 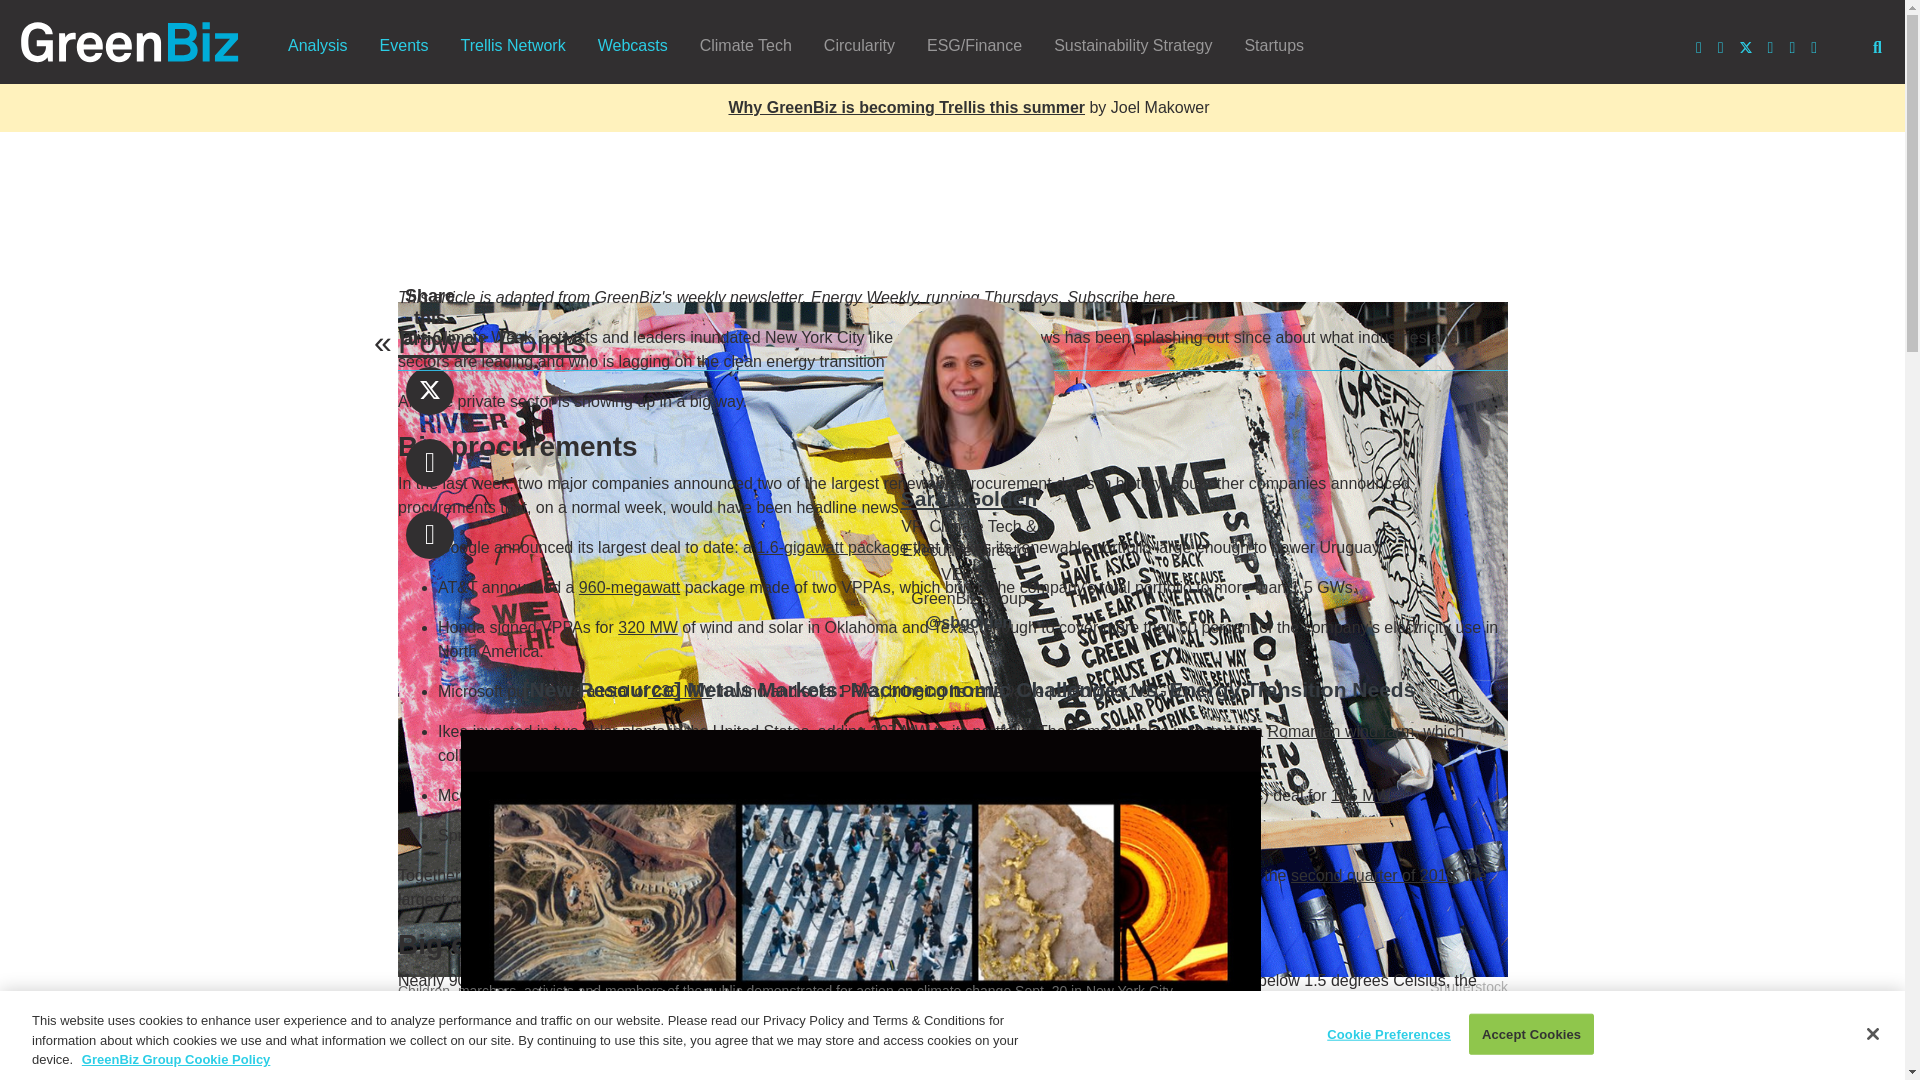 I want to click on Shutterstock, so click(x=1468, y=987).